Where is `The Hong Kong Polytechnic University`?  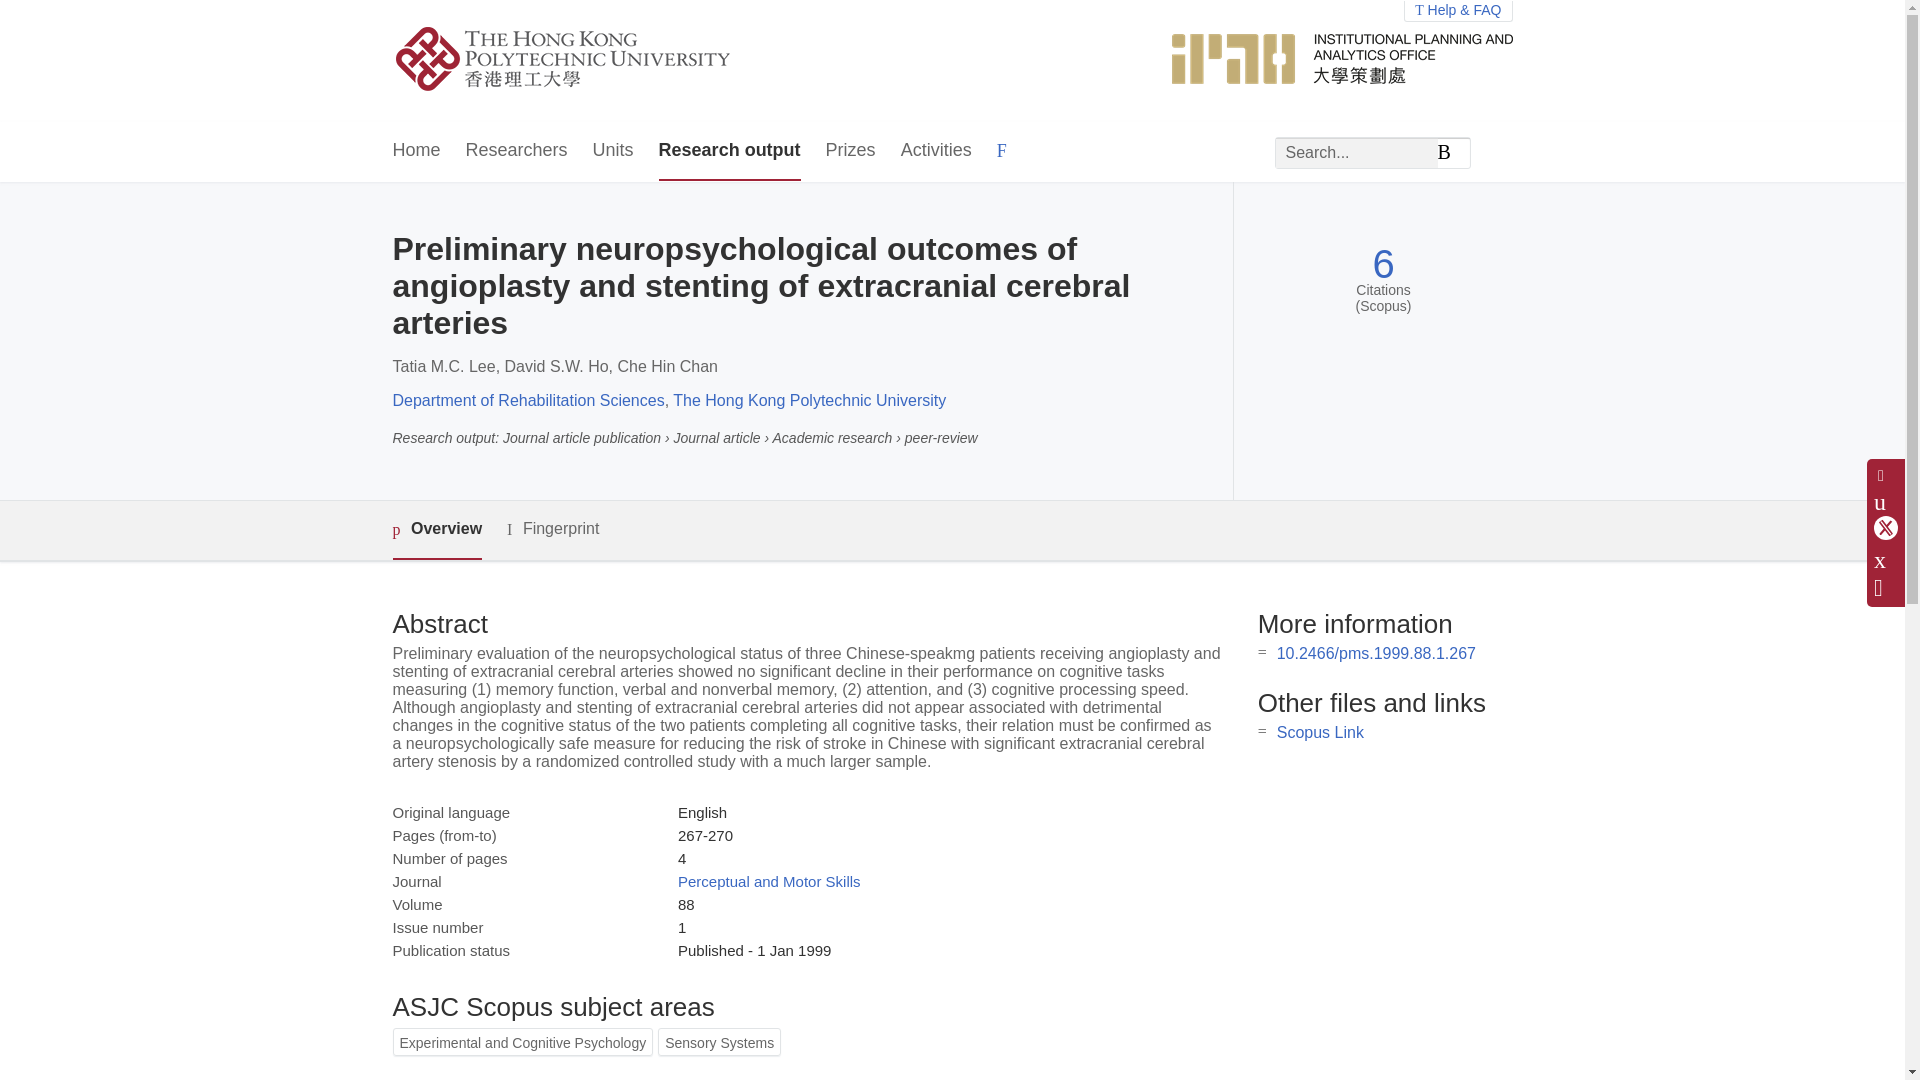 The Hong Kong Polytechnic University is located at coordinates (810, 400).